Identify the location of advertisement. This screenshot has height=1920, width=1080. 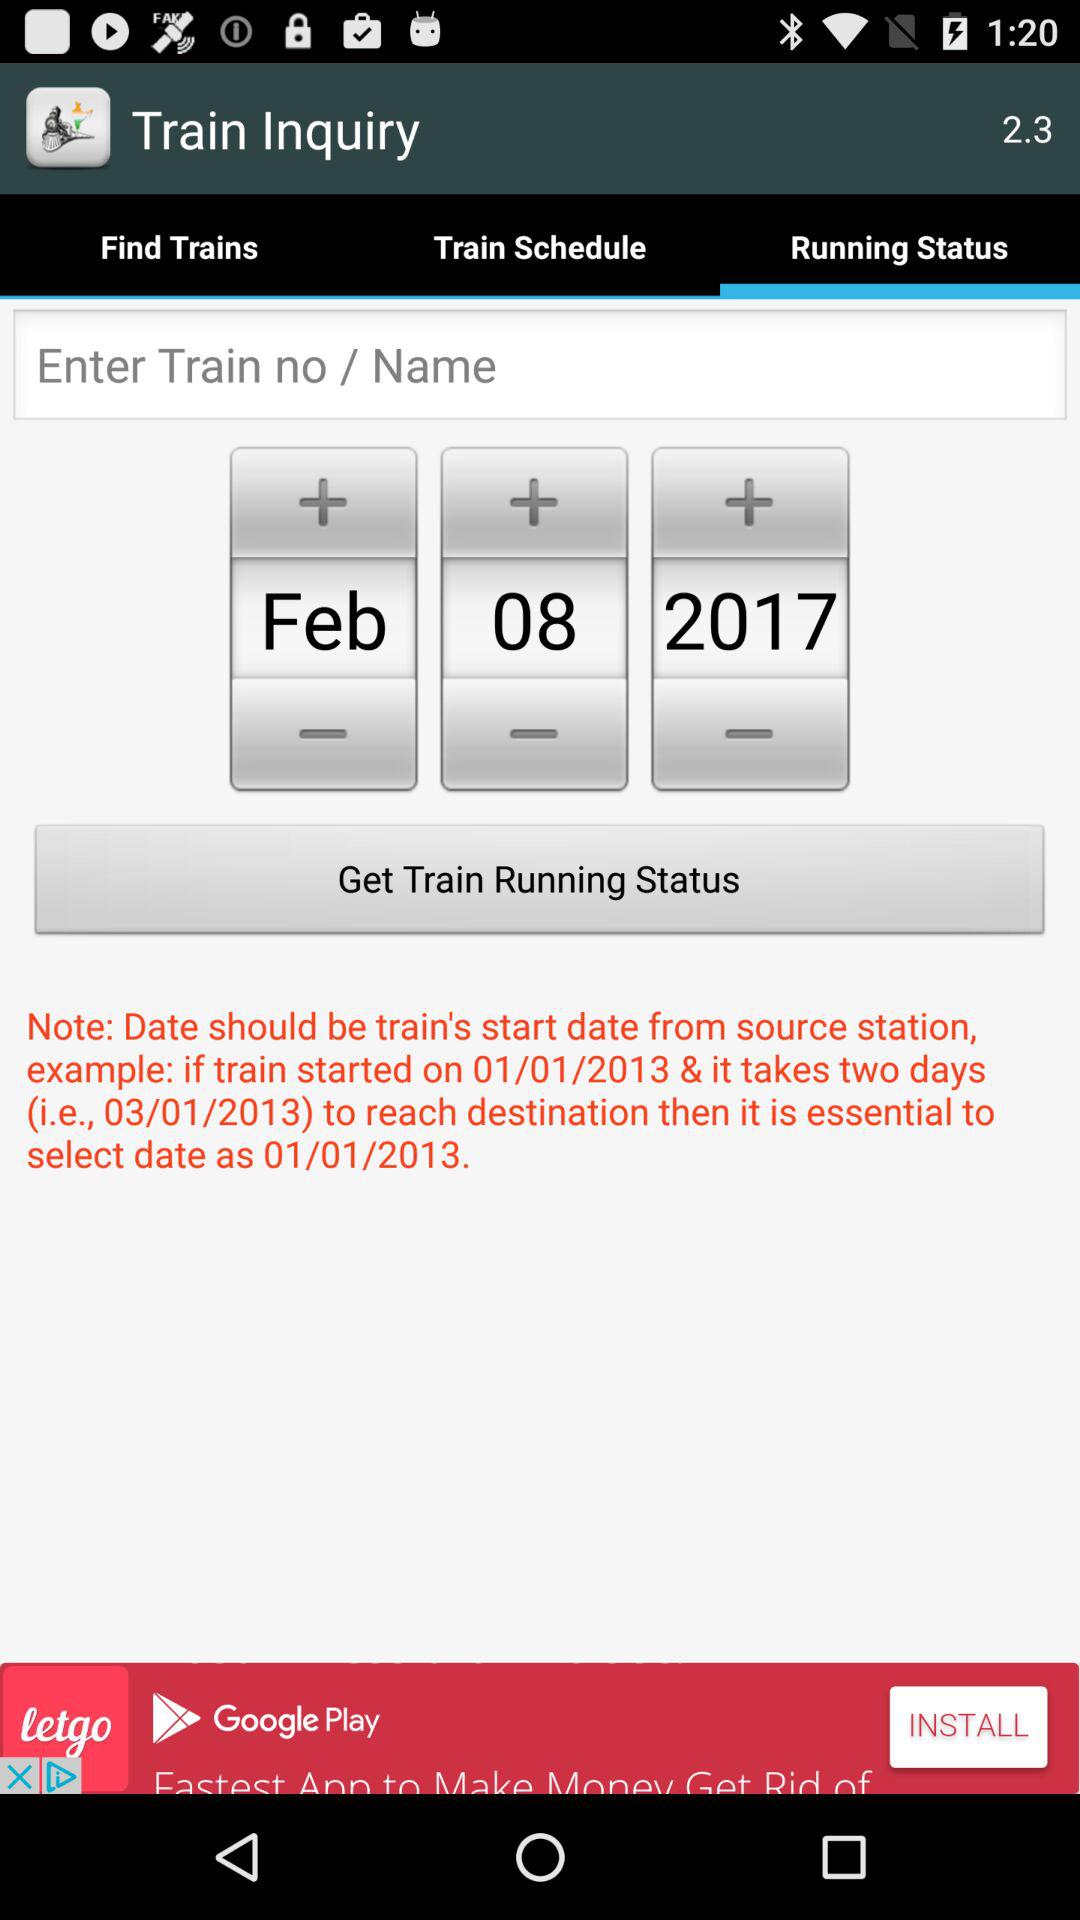
(540, 1728).